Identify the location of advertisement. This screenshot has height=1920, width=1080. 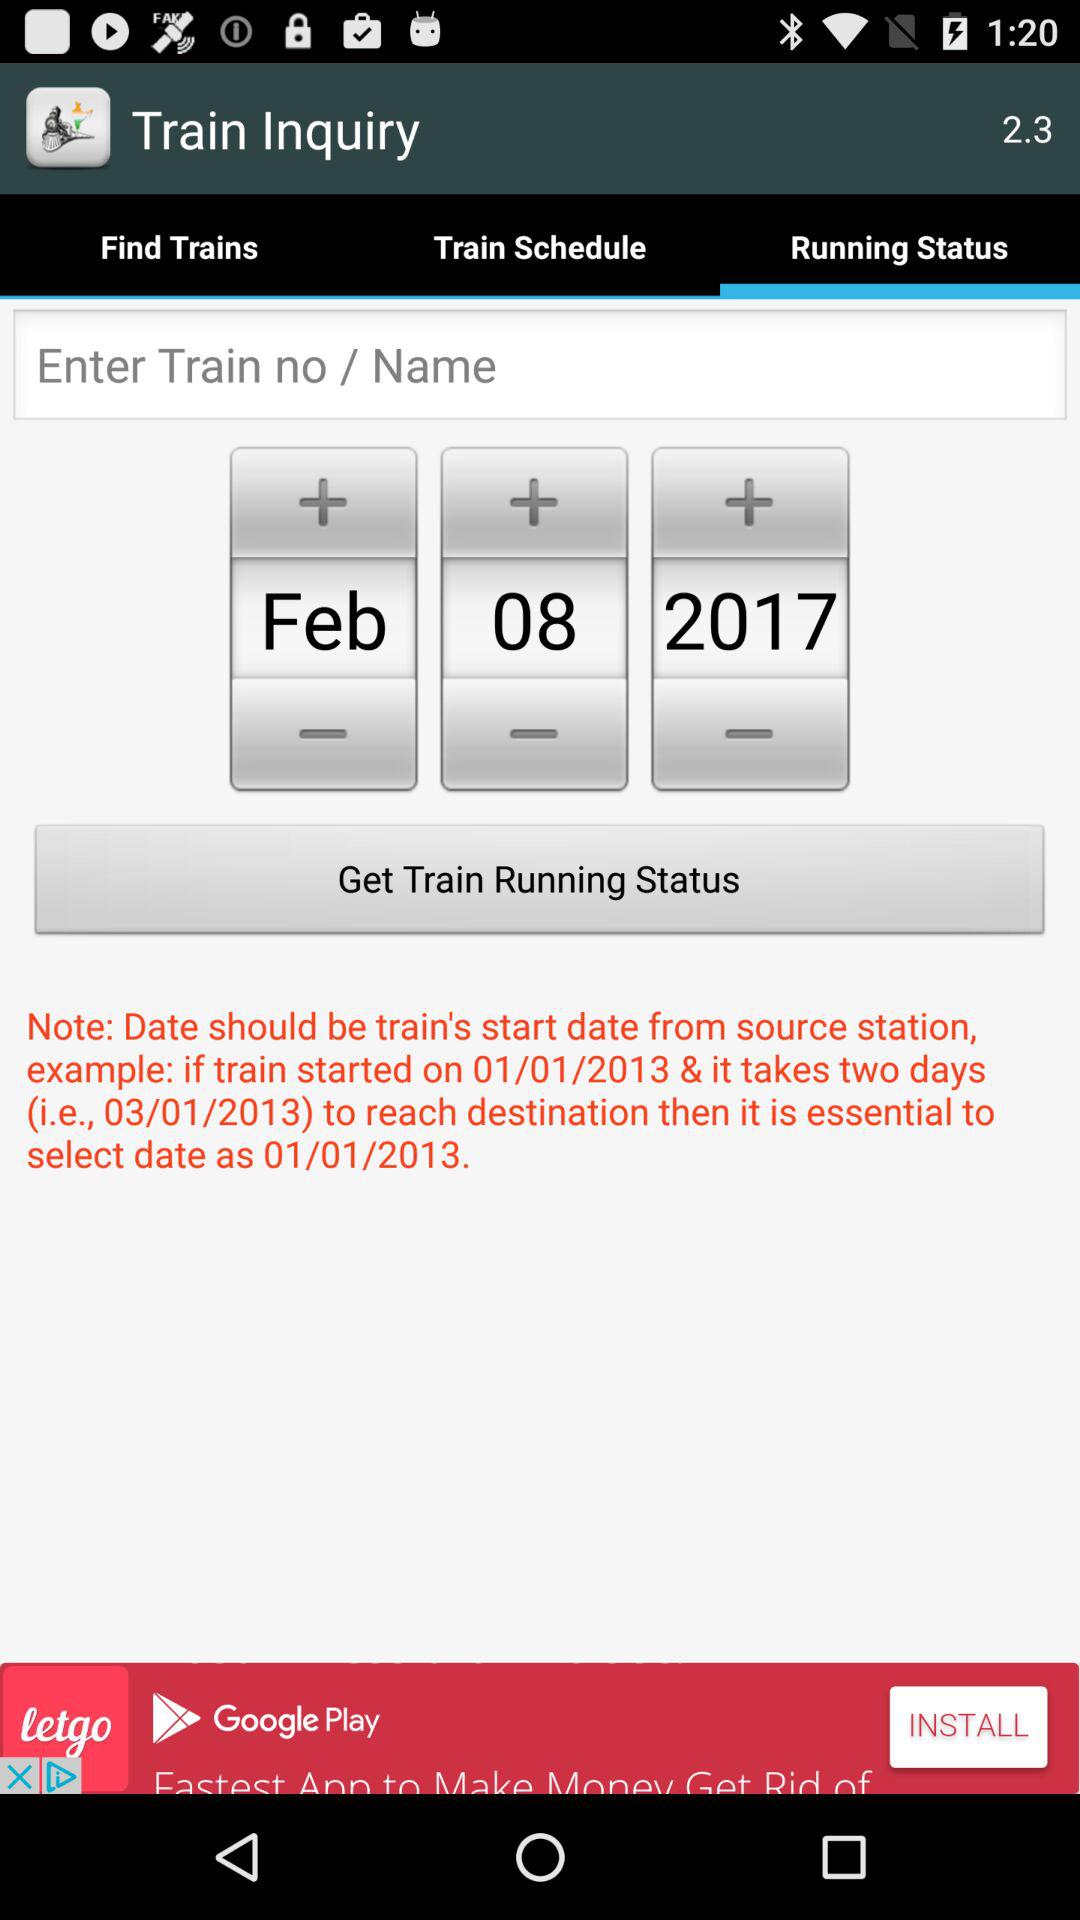
(540, 1728).